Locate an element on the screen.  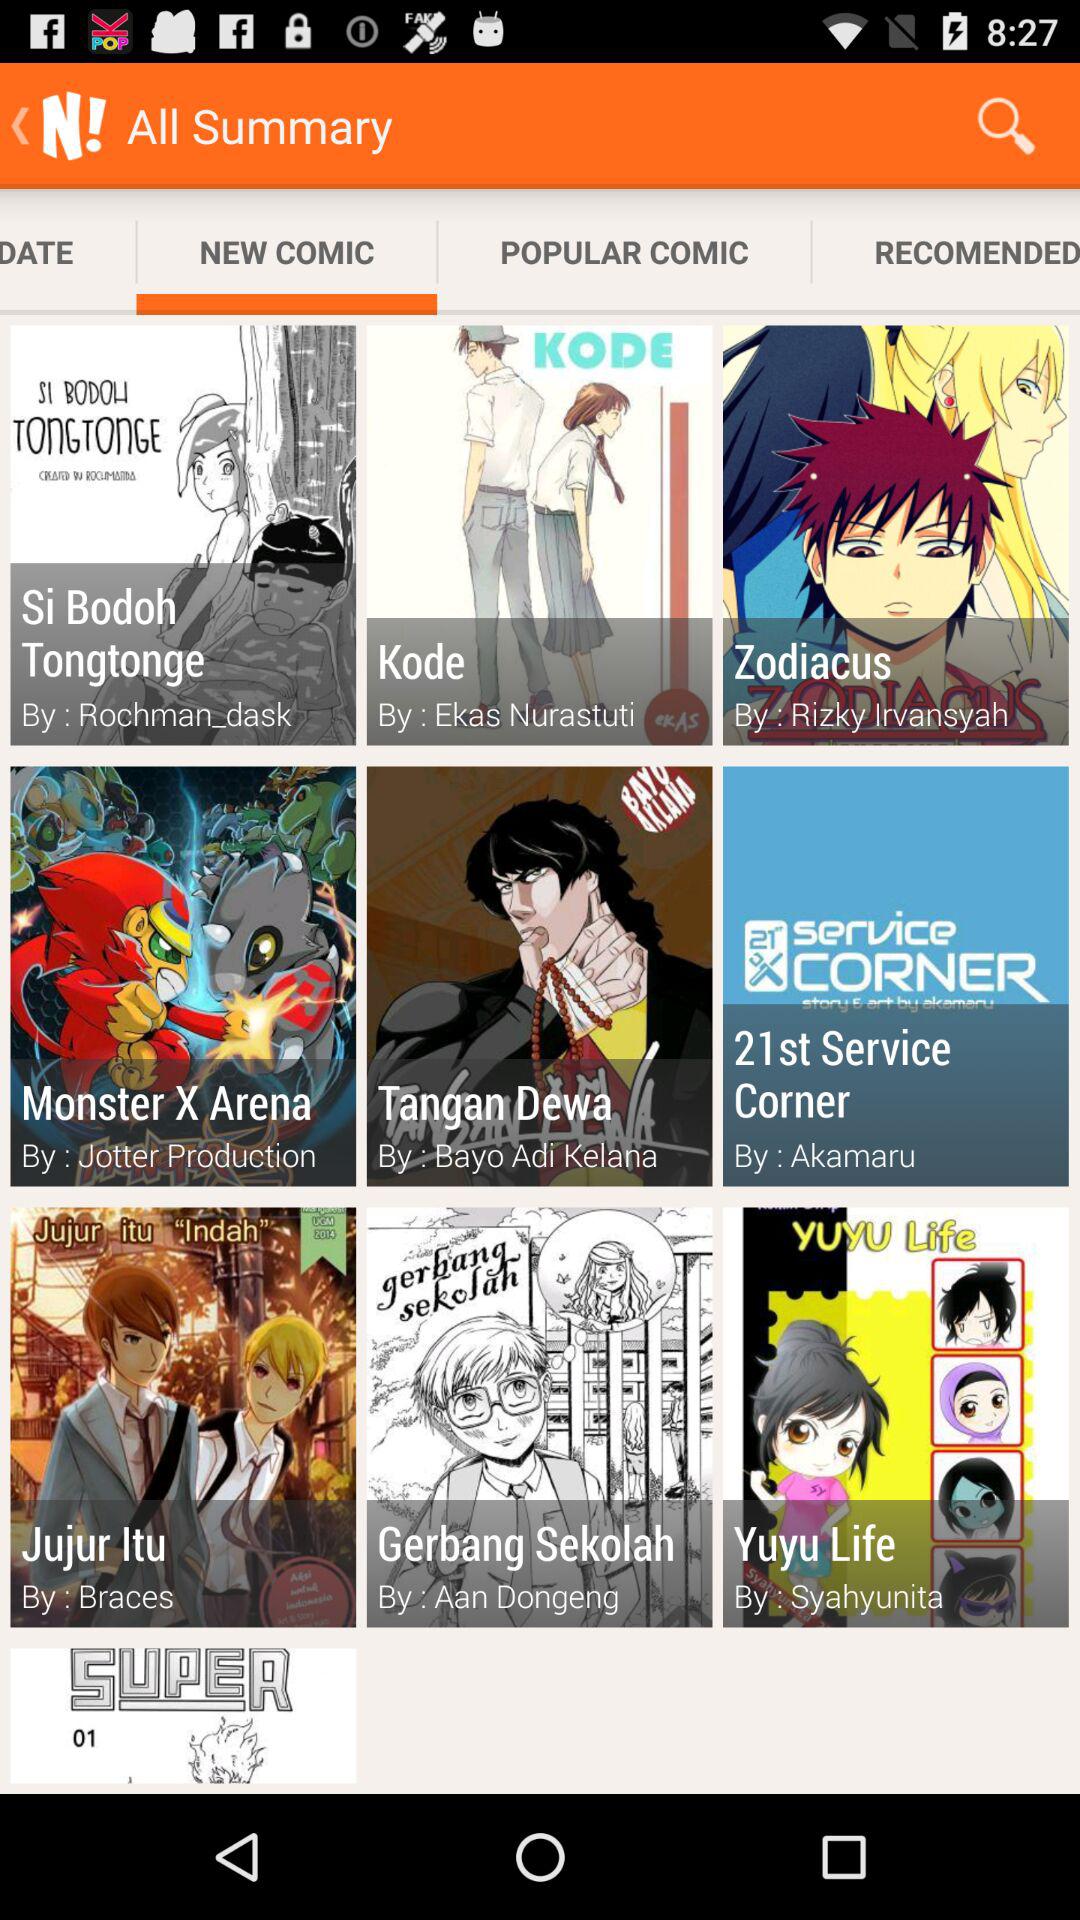
jump to new comic app is located at coordinates (286, 252).